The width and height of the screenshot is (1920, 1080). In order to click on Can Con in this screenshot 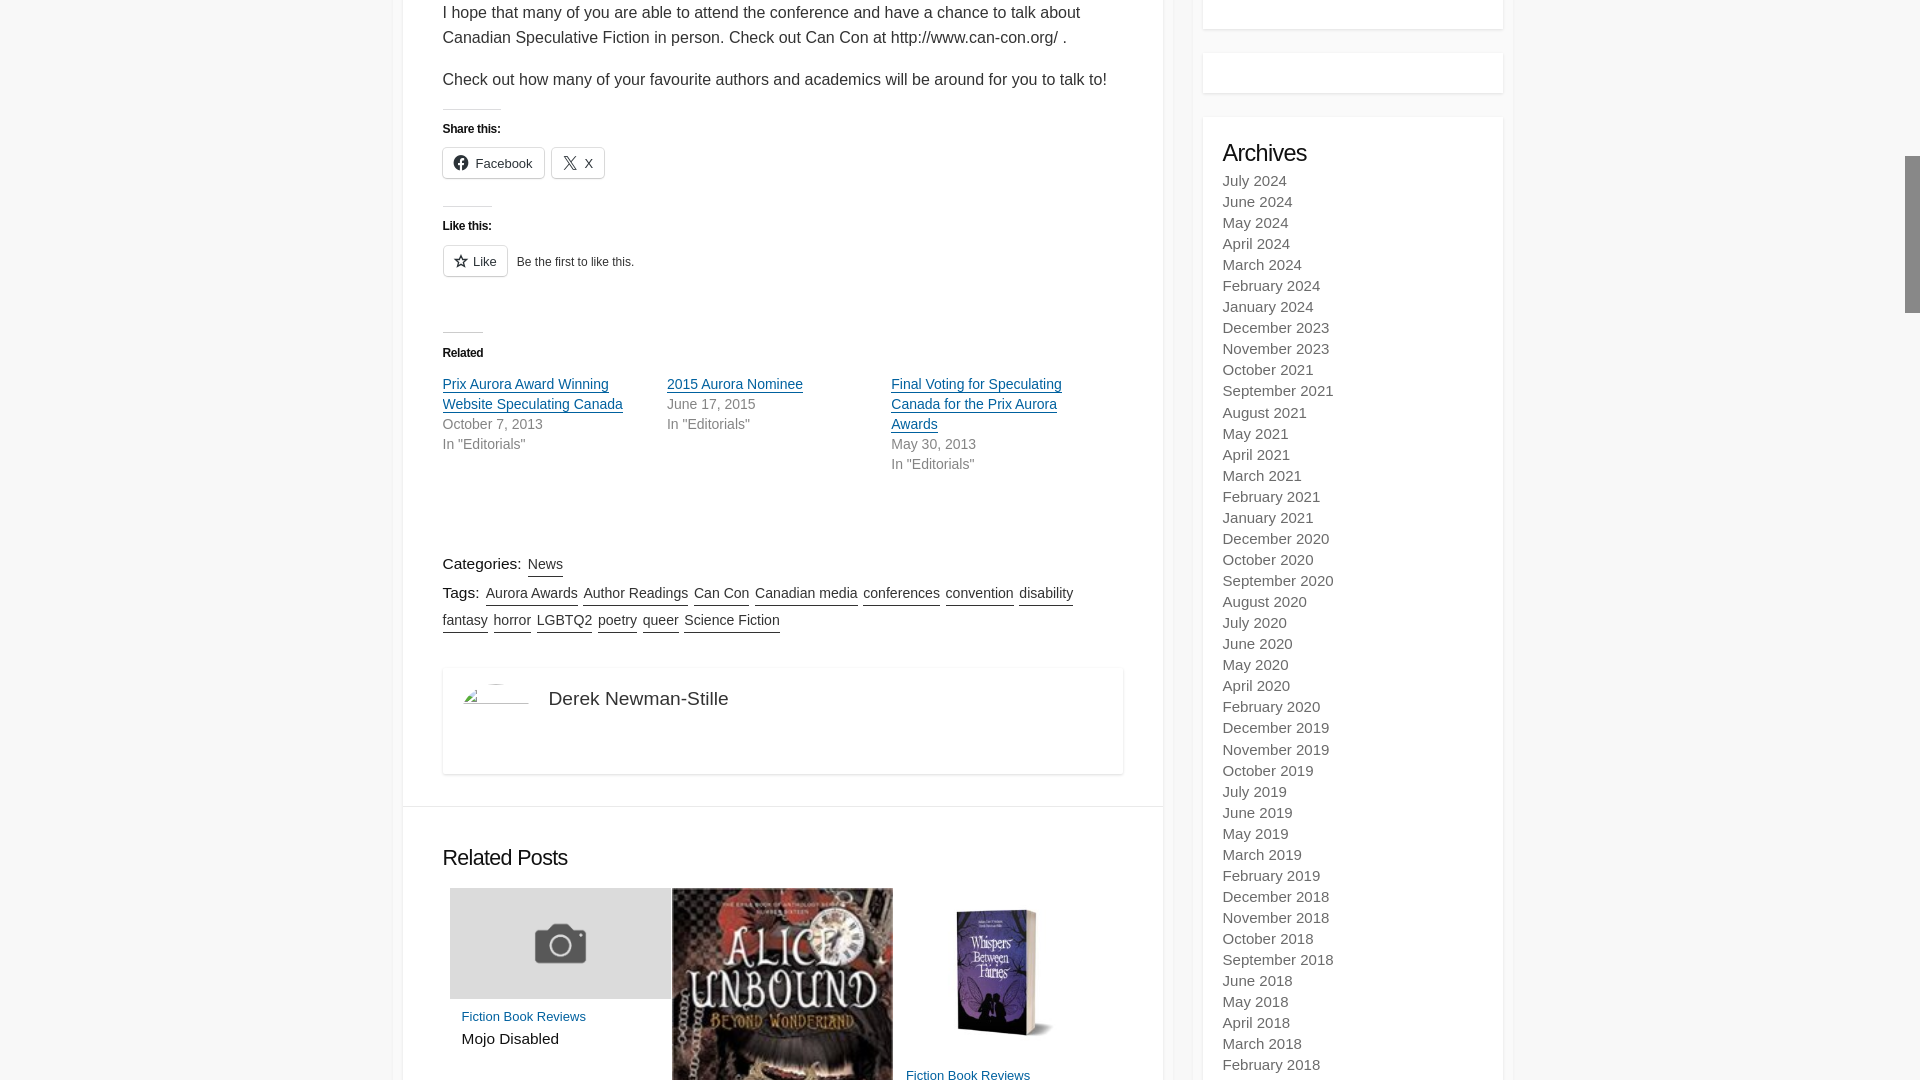, I will do `click(722, 593)`.